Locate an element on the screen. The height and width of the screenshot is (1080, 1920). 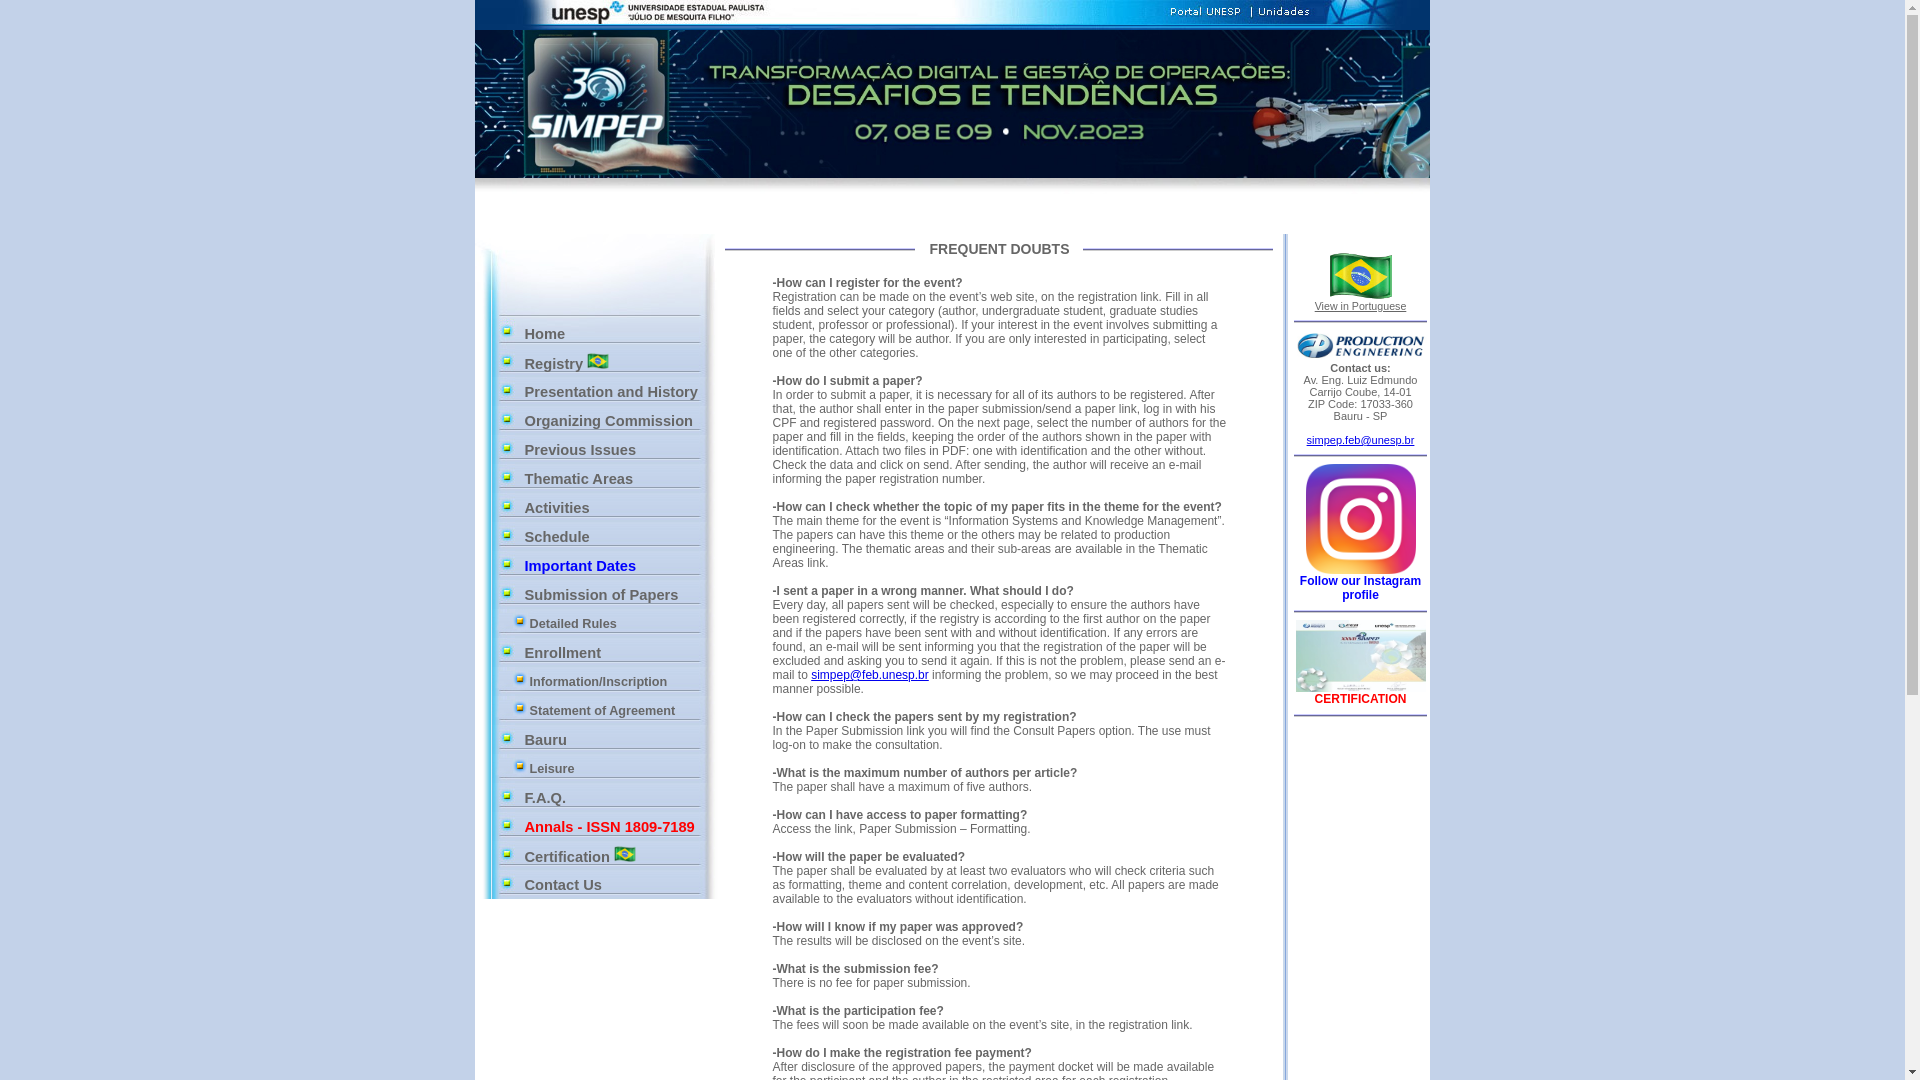
Organizing Commission is located at coordinates (614, 420).